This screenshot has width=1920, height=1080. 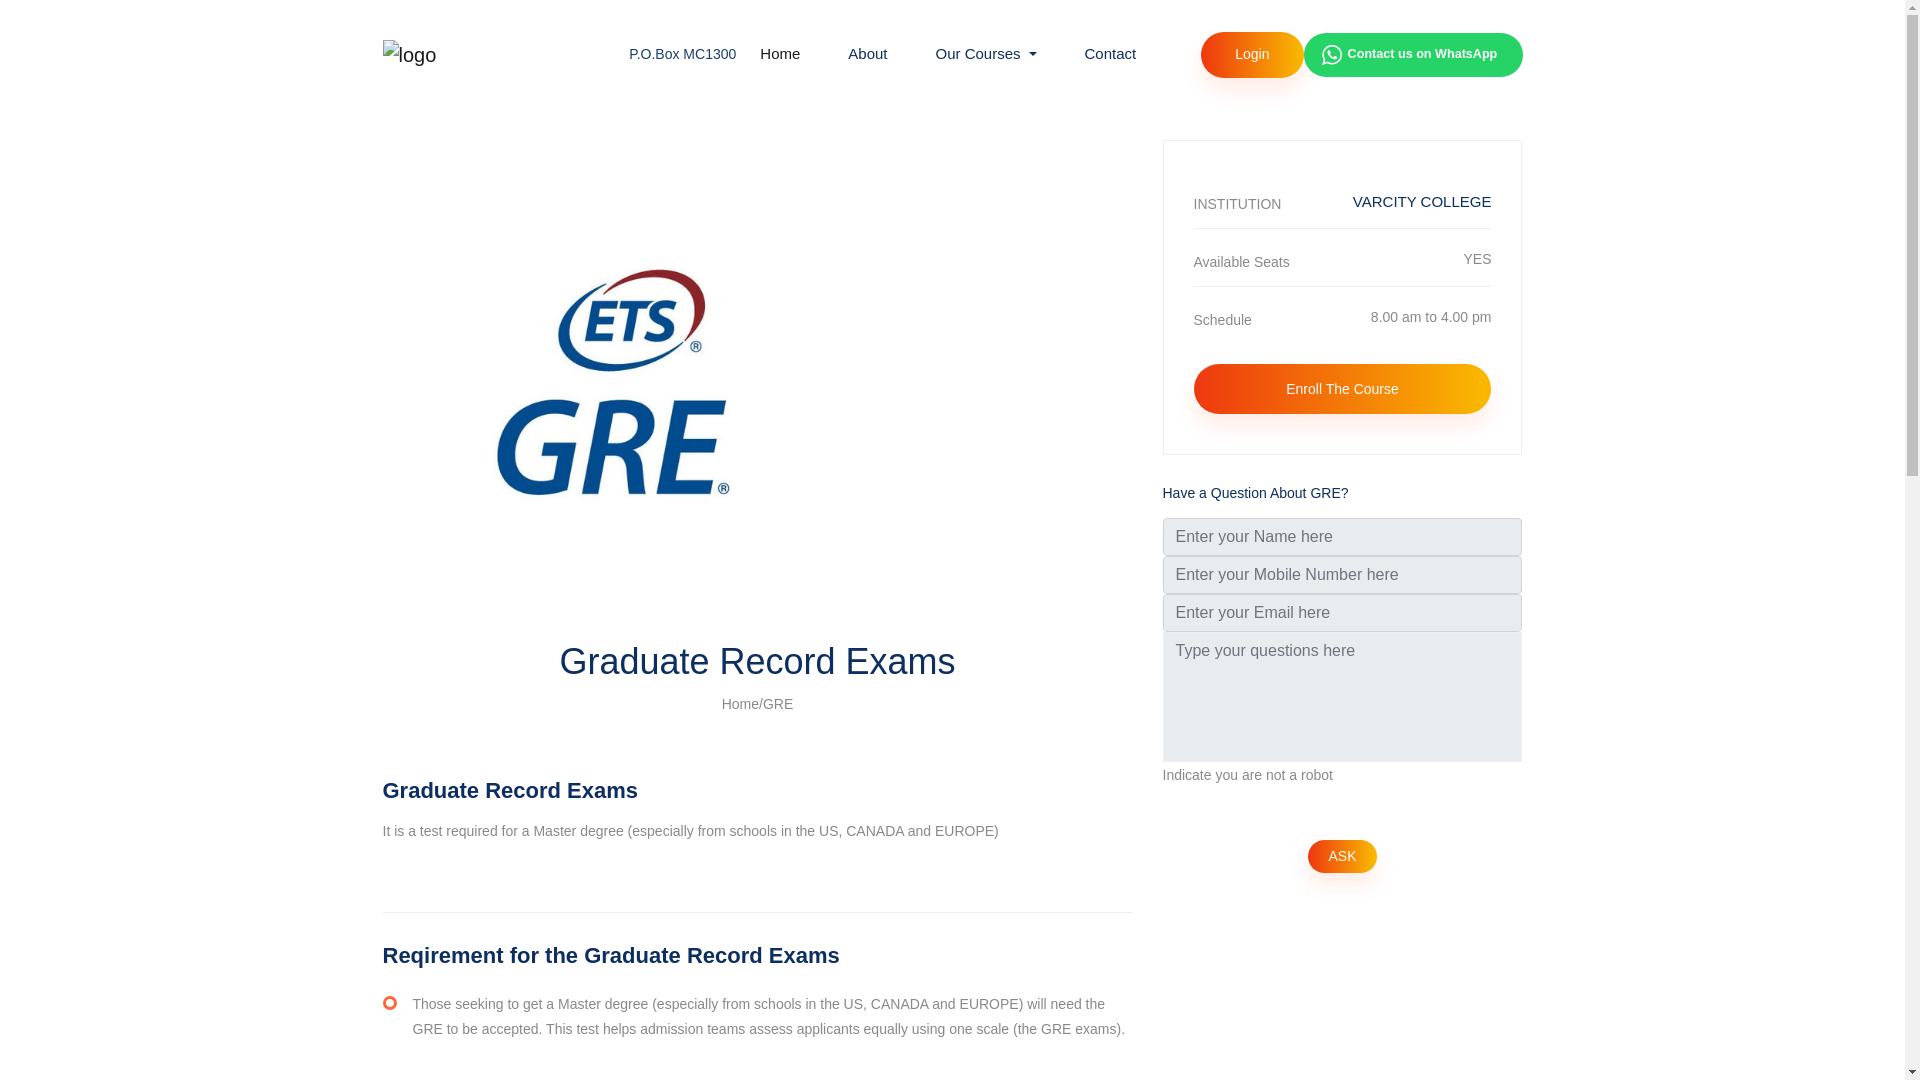 What do you see at coordinates (1342, 856) in the screenshot?
I see `ASK` at bounding box center [1342, 856].